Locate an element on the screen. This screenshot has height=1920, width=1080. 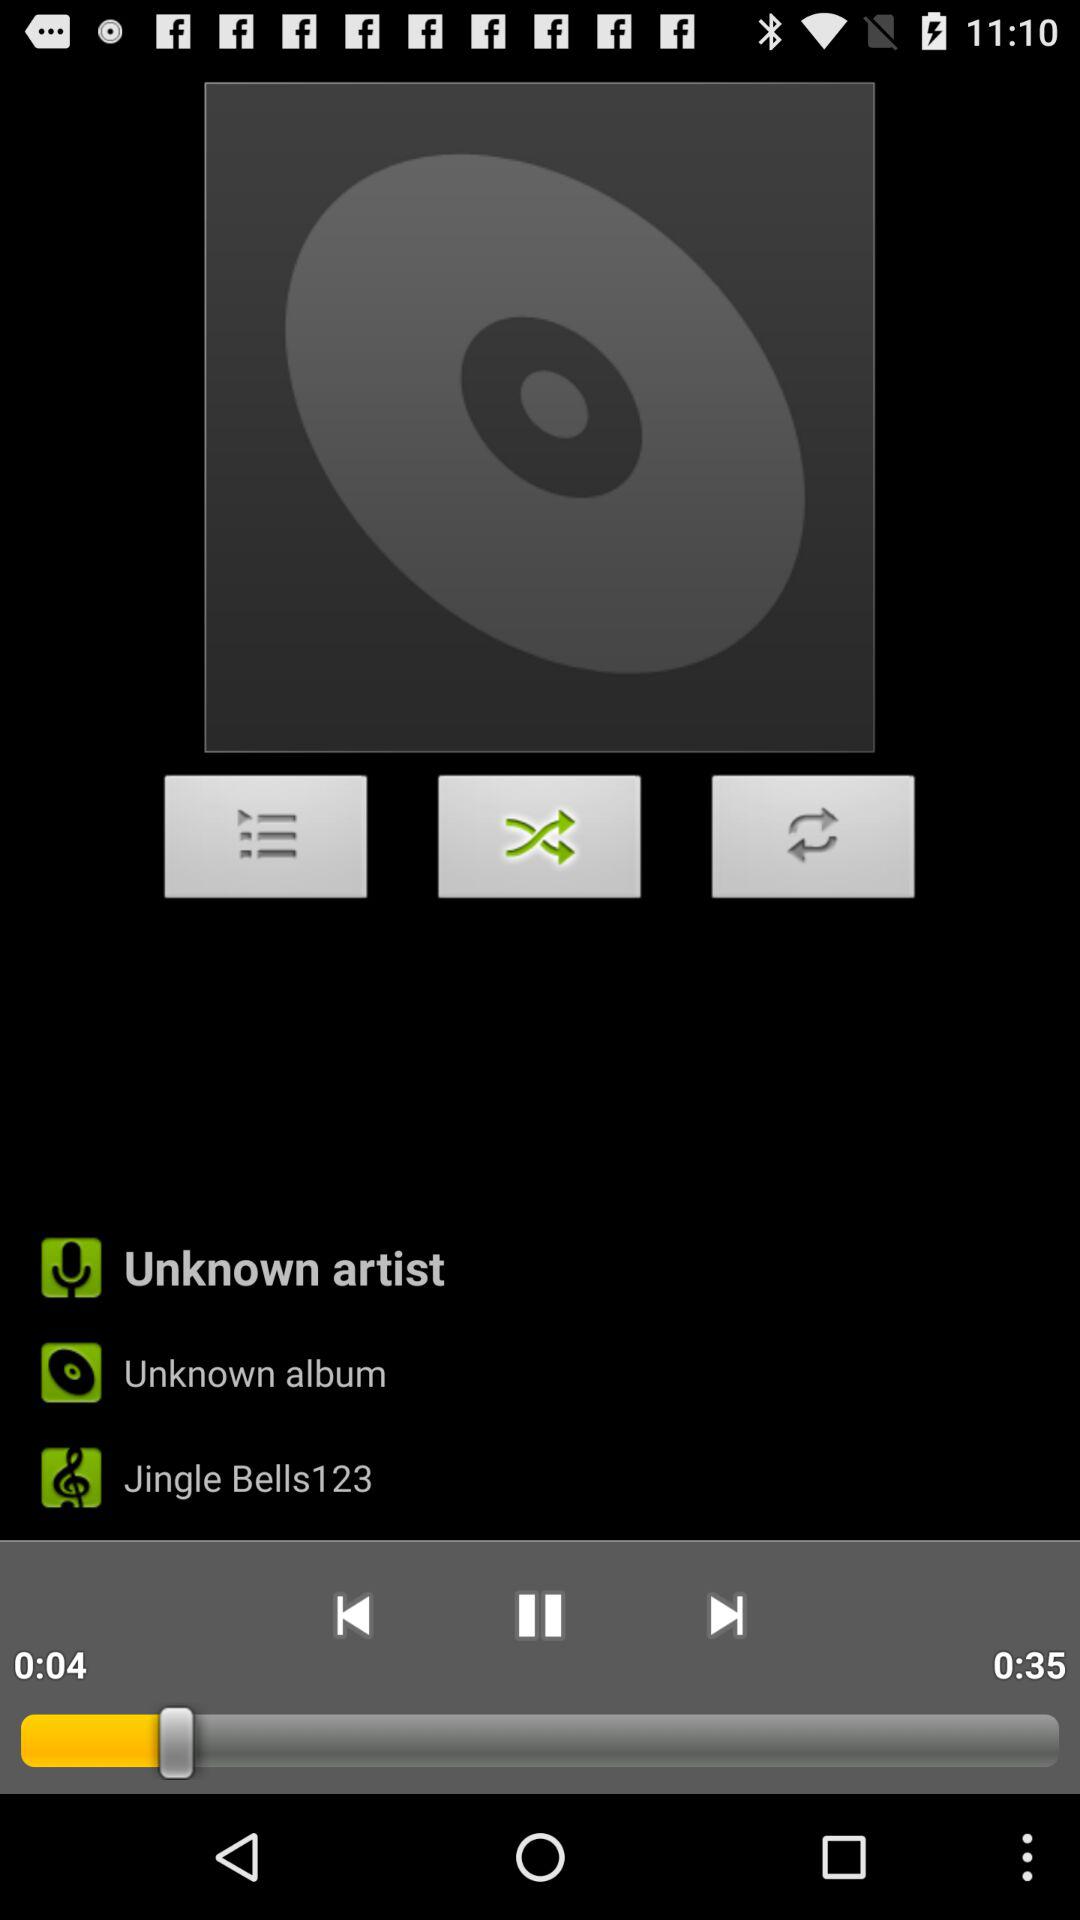
select the item above the unknown artist is located at coordinates (813, 842).